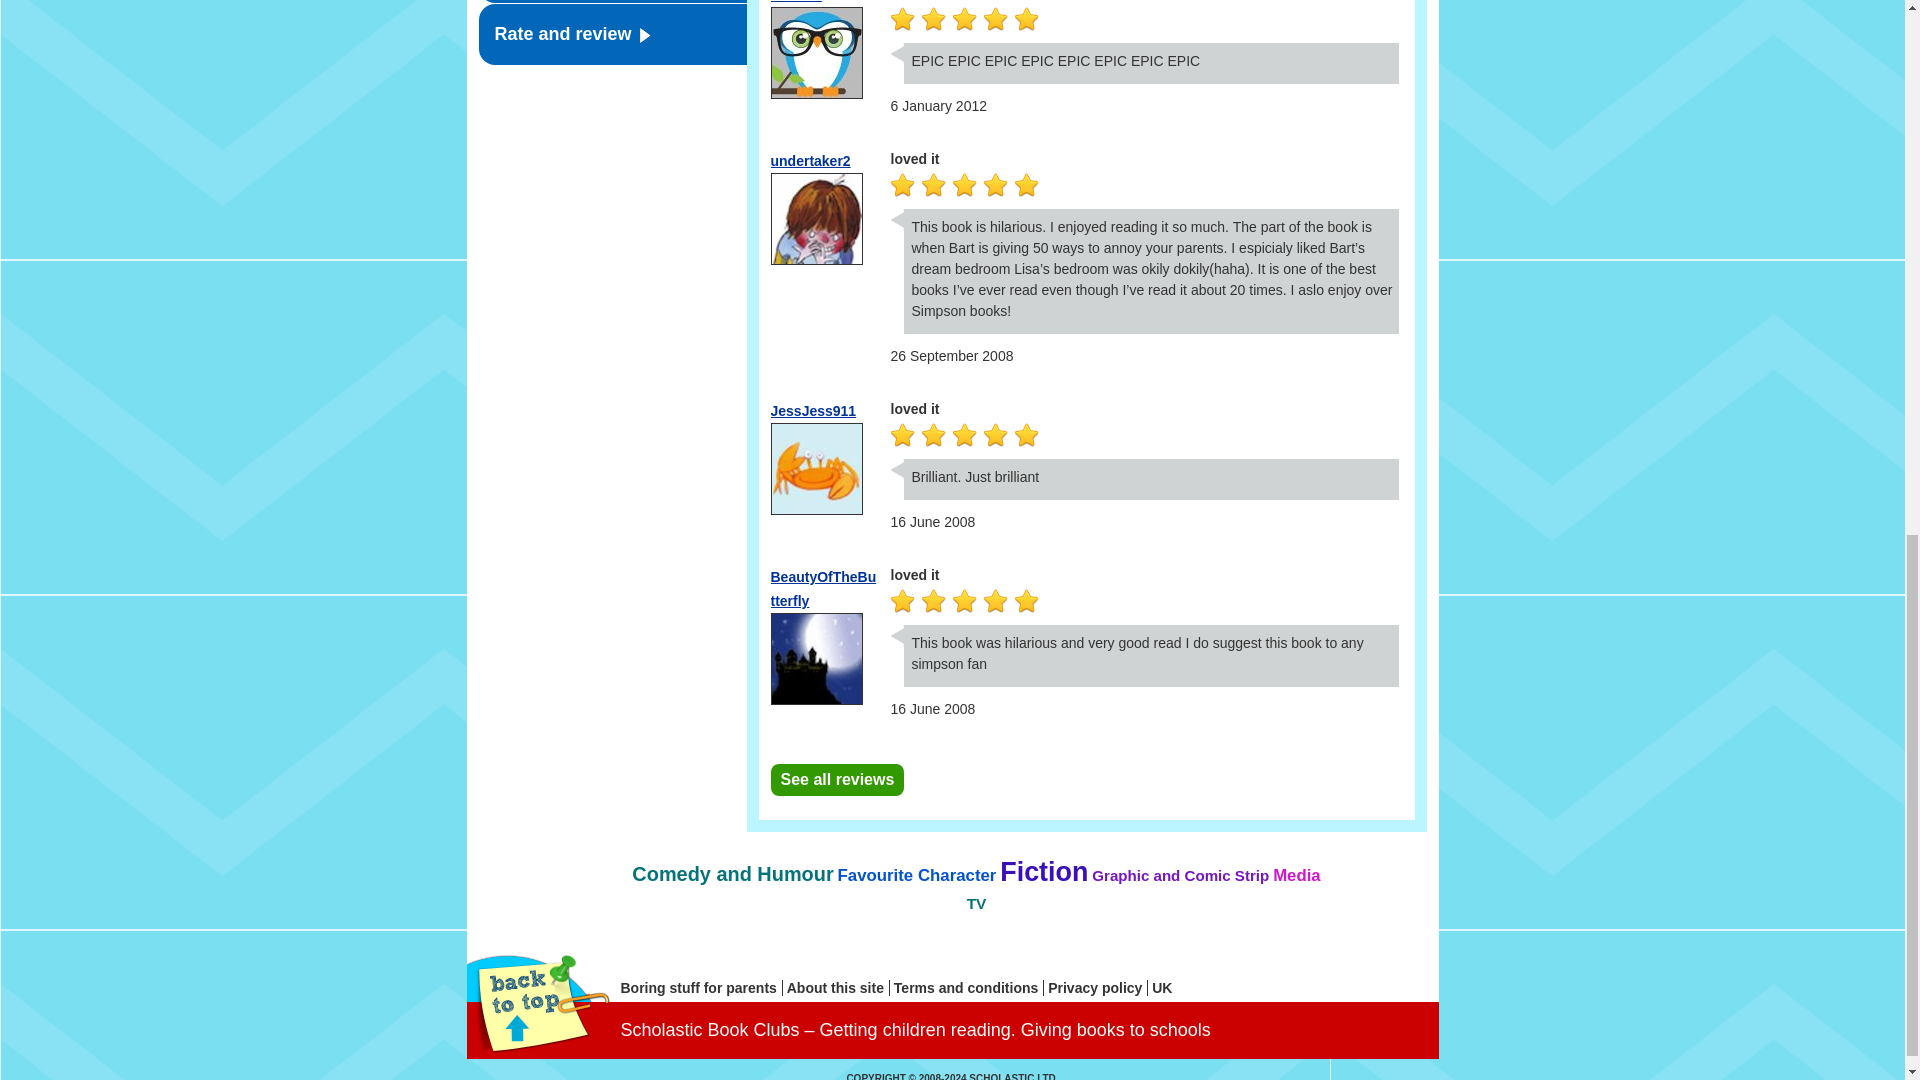 This screenshot has height=1080, width=1920. What do you see at coordinates (612, 2) in the screenshot?
I see `Authors` at bounding box center [612, 2].